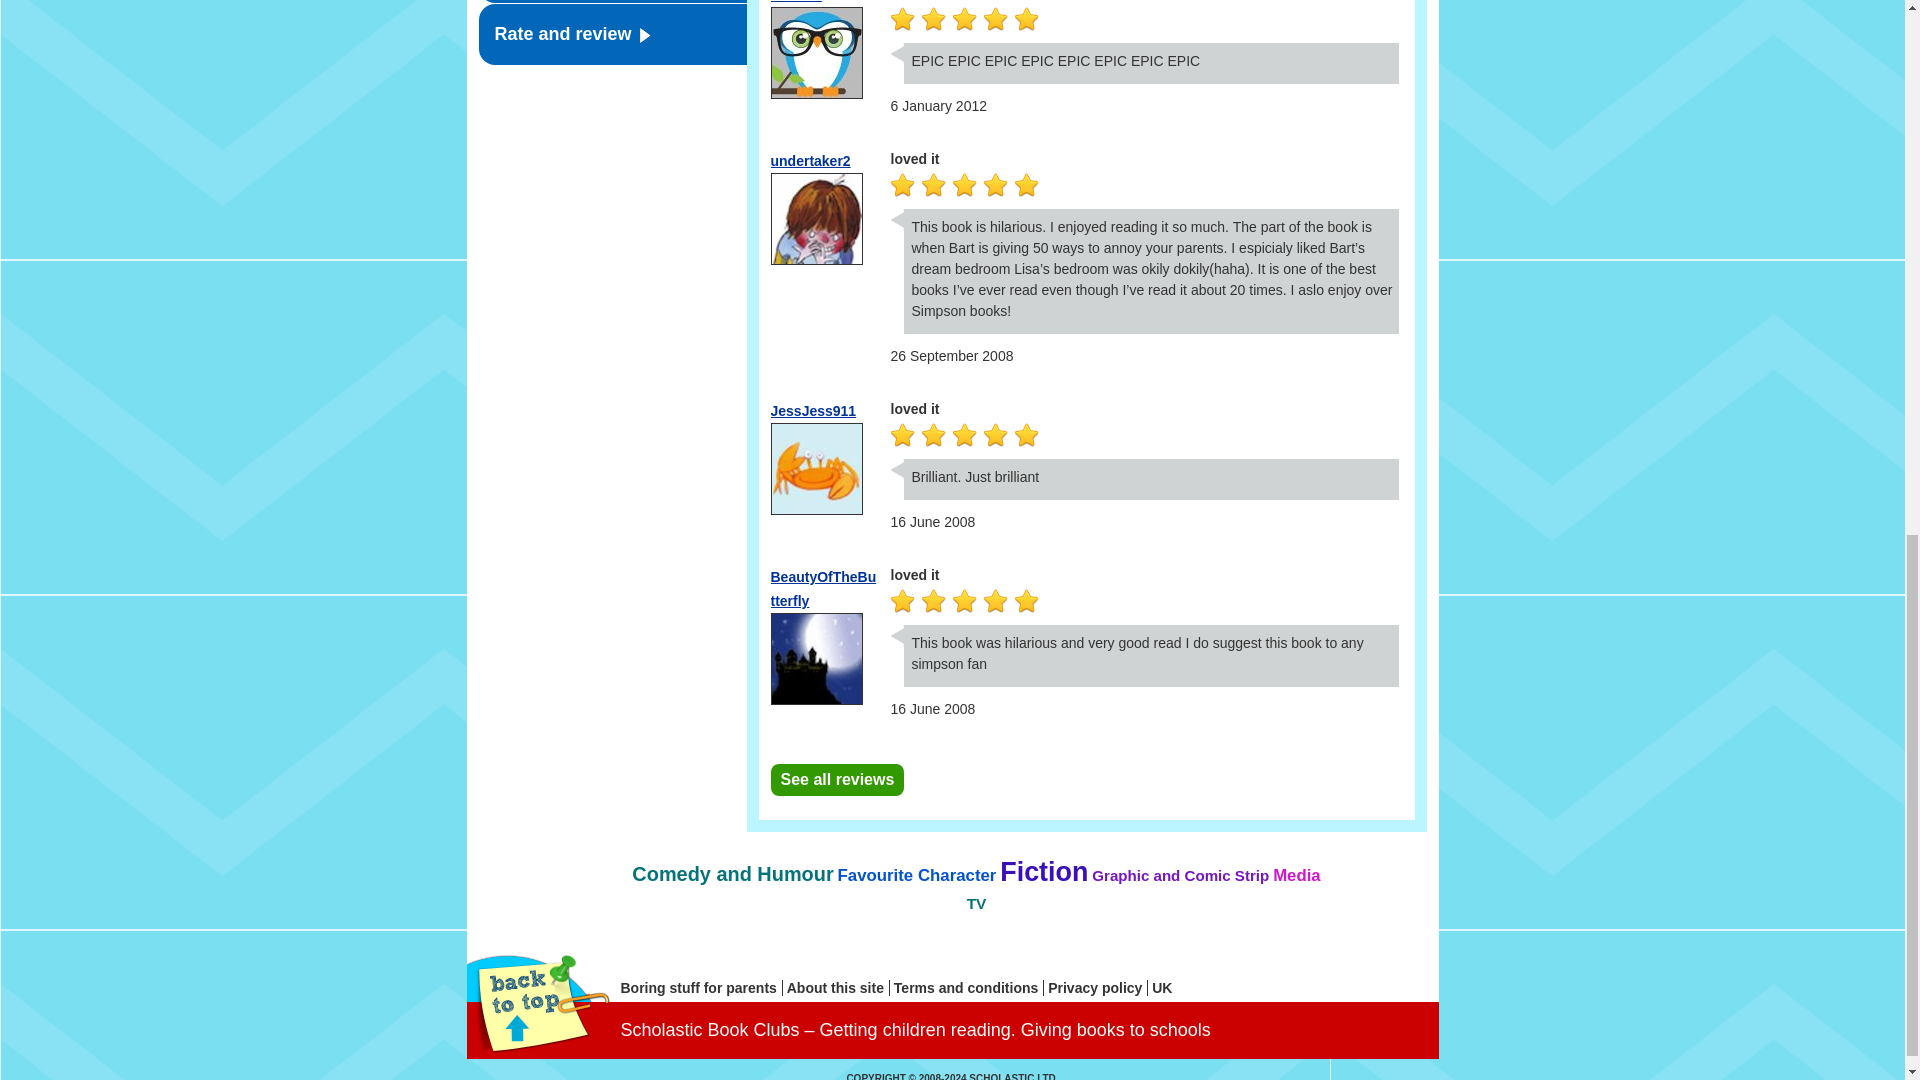 This screenshot has height=1080, width=1920. What do you see at coordinates (612, 2) in the screenshot?
I see `Authors` at bounding box center [612, 2].